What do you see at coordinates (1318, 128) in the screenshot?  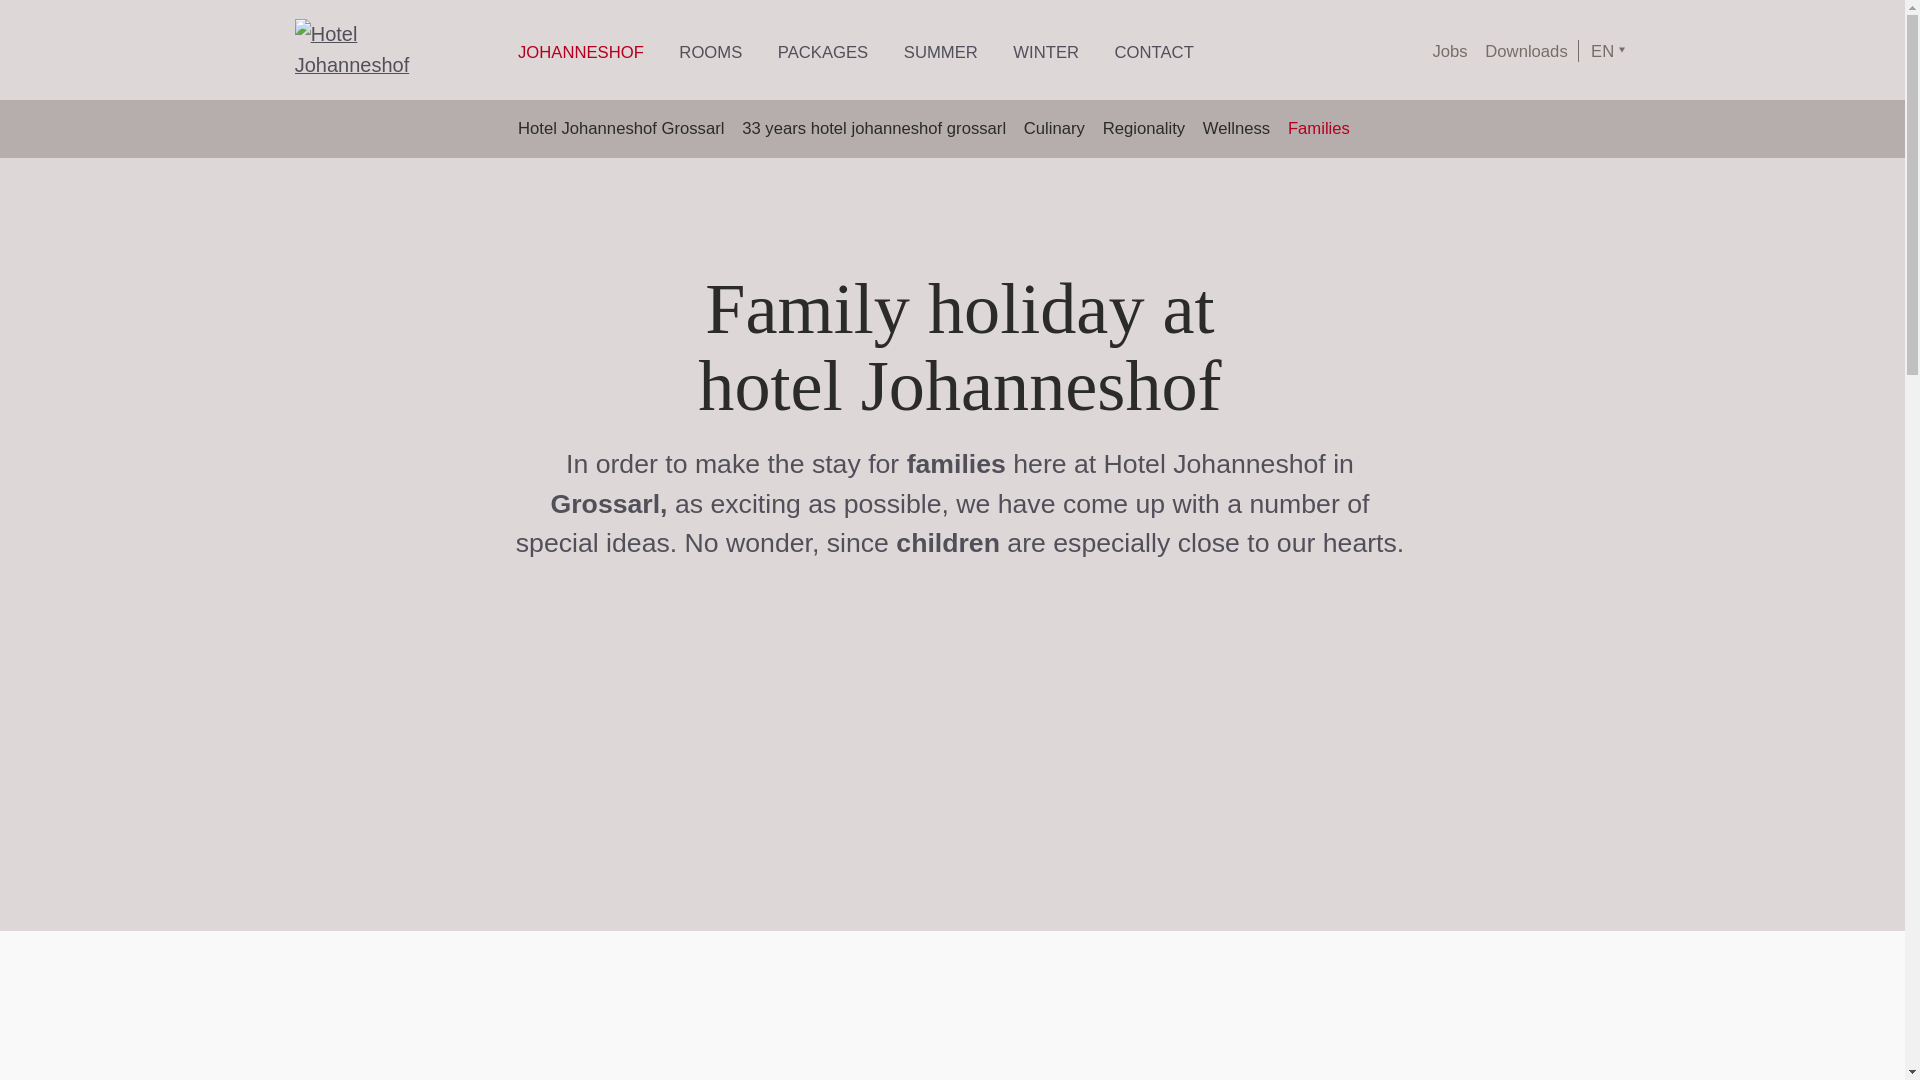 I see `Families` at bounding box center [1318, 128].